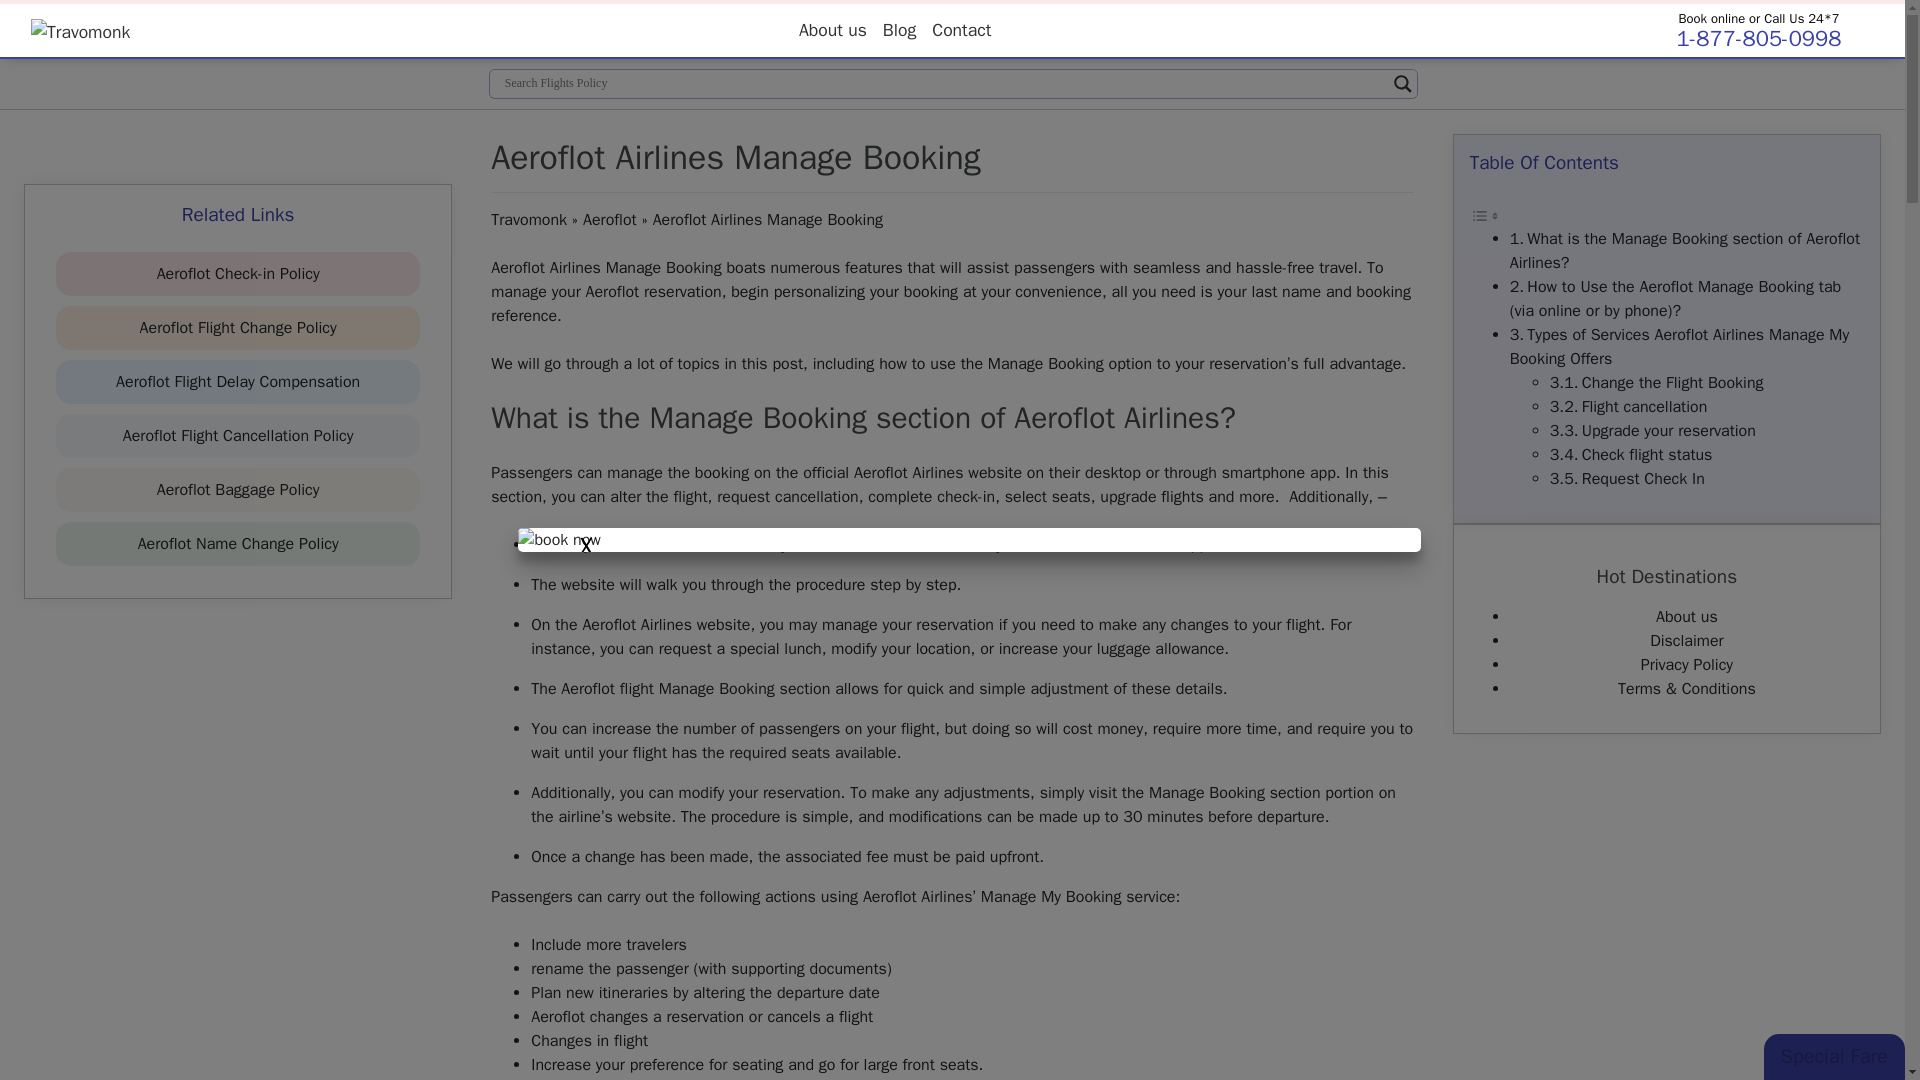 This screenshot has width=1920, height=1080. Describe the element at coordinates (610, 220) in the screenshot. I see `Aeroflot` at that location.